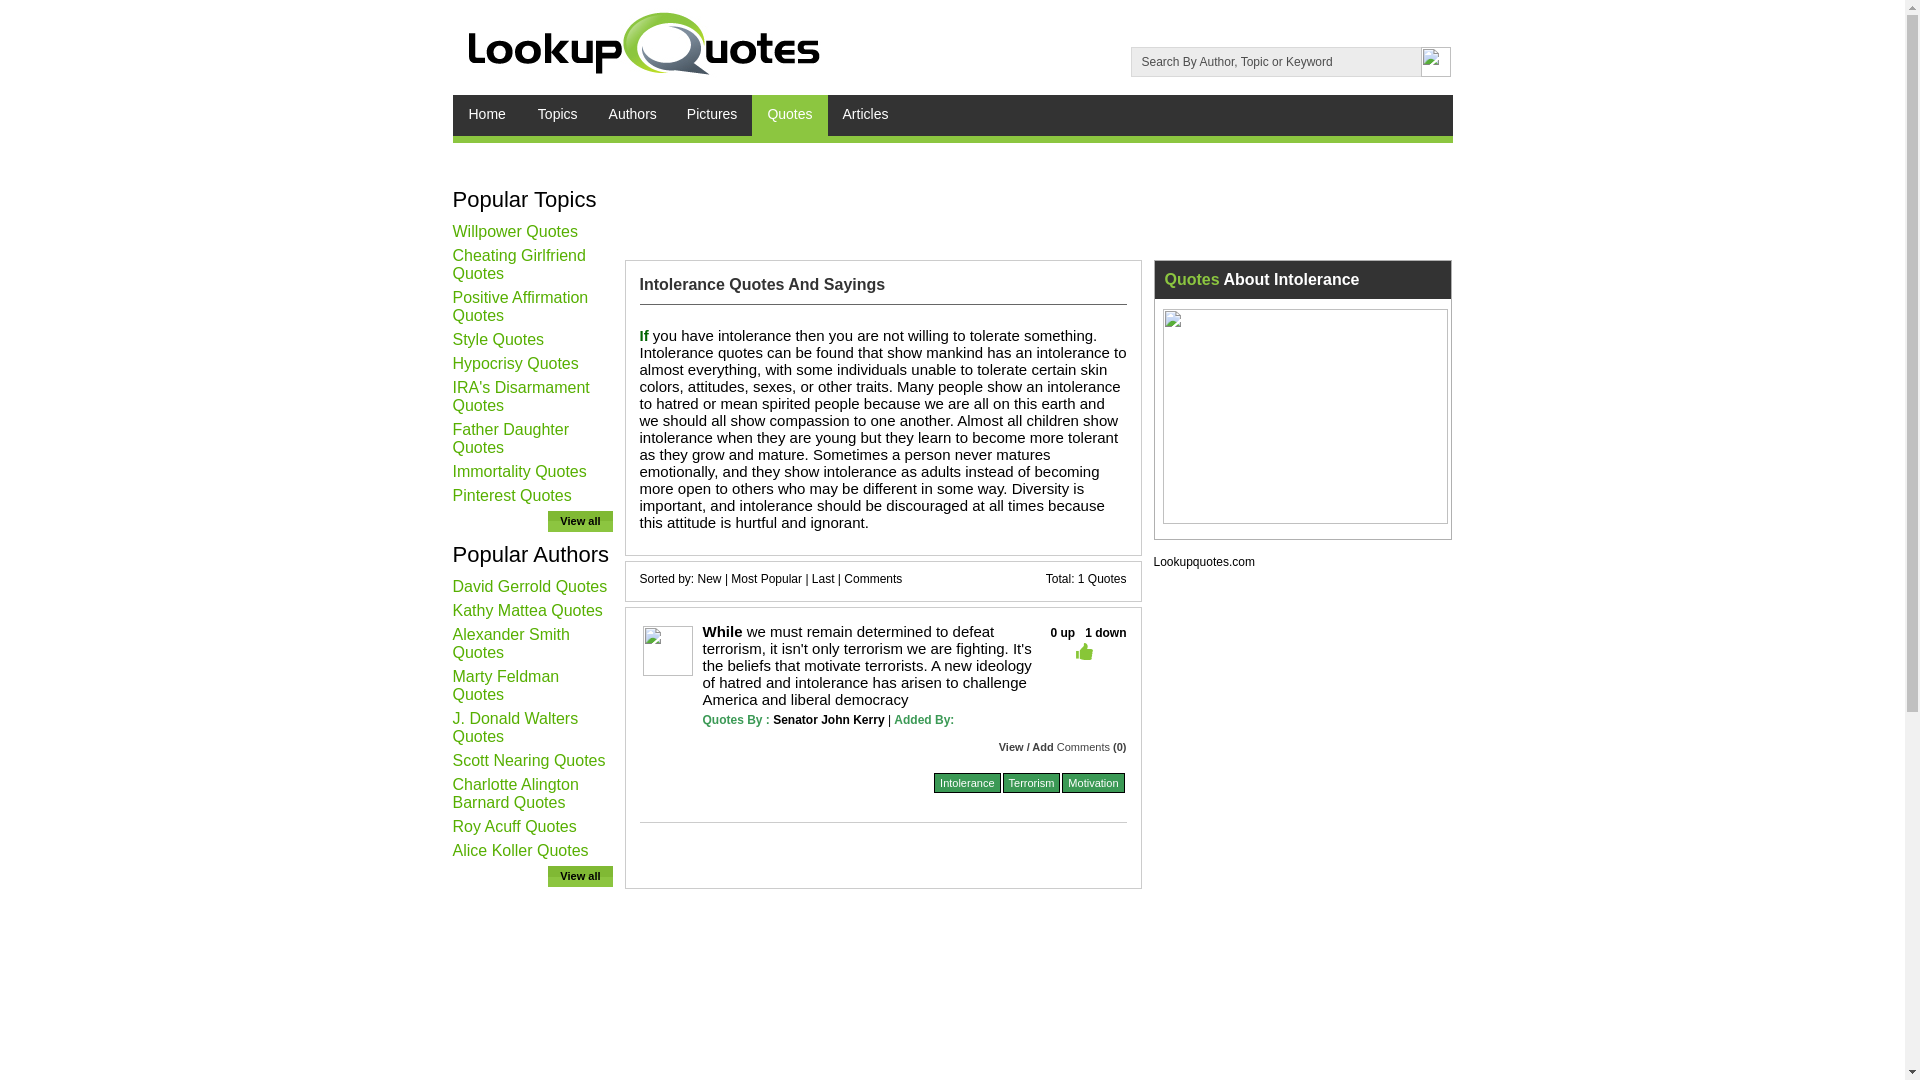  Describe the element at coordinates (514, 363) in the screenshot. I see `Hypocrisy Quotes` at that location.